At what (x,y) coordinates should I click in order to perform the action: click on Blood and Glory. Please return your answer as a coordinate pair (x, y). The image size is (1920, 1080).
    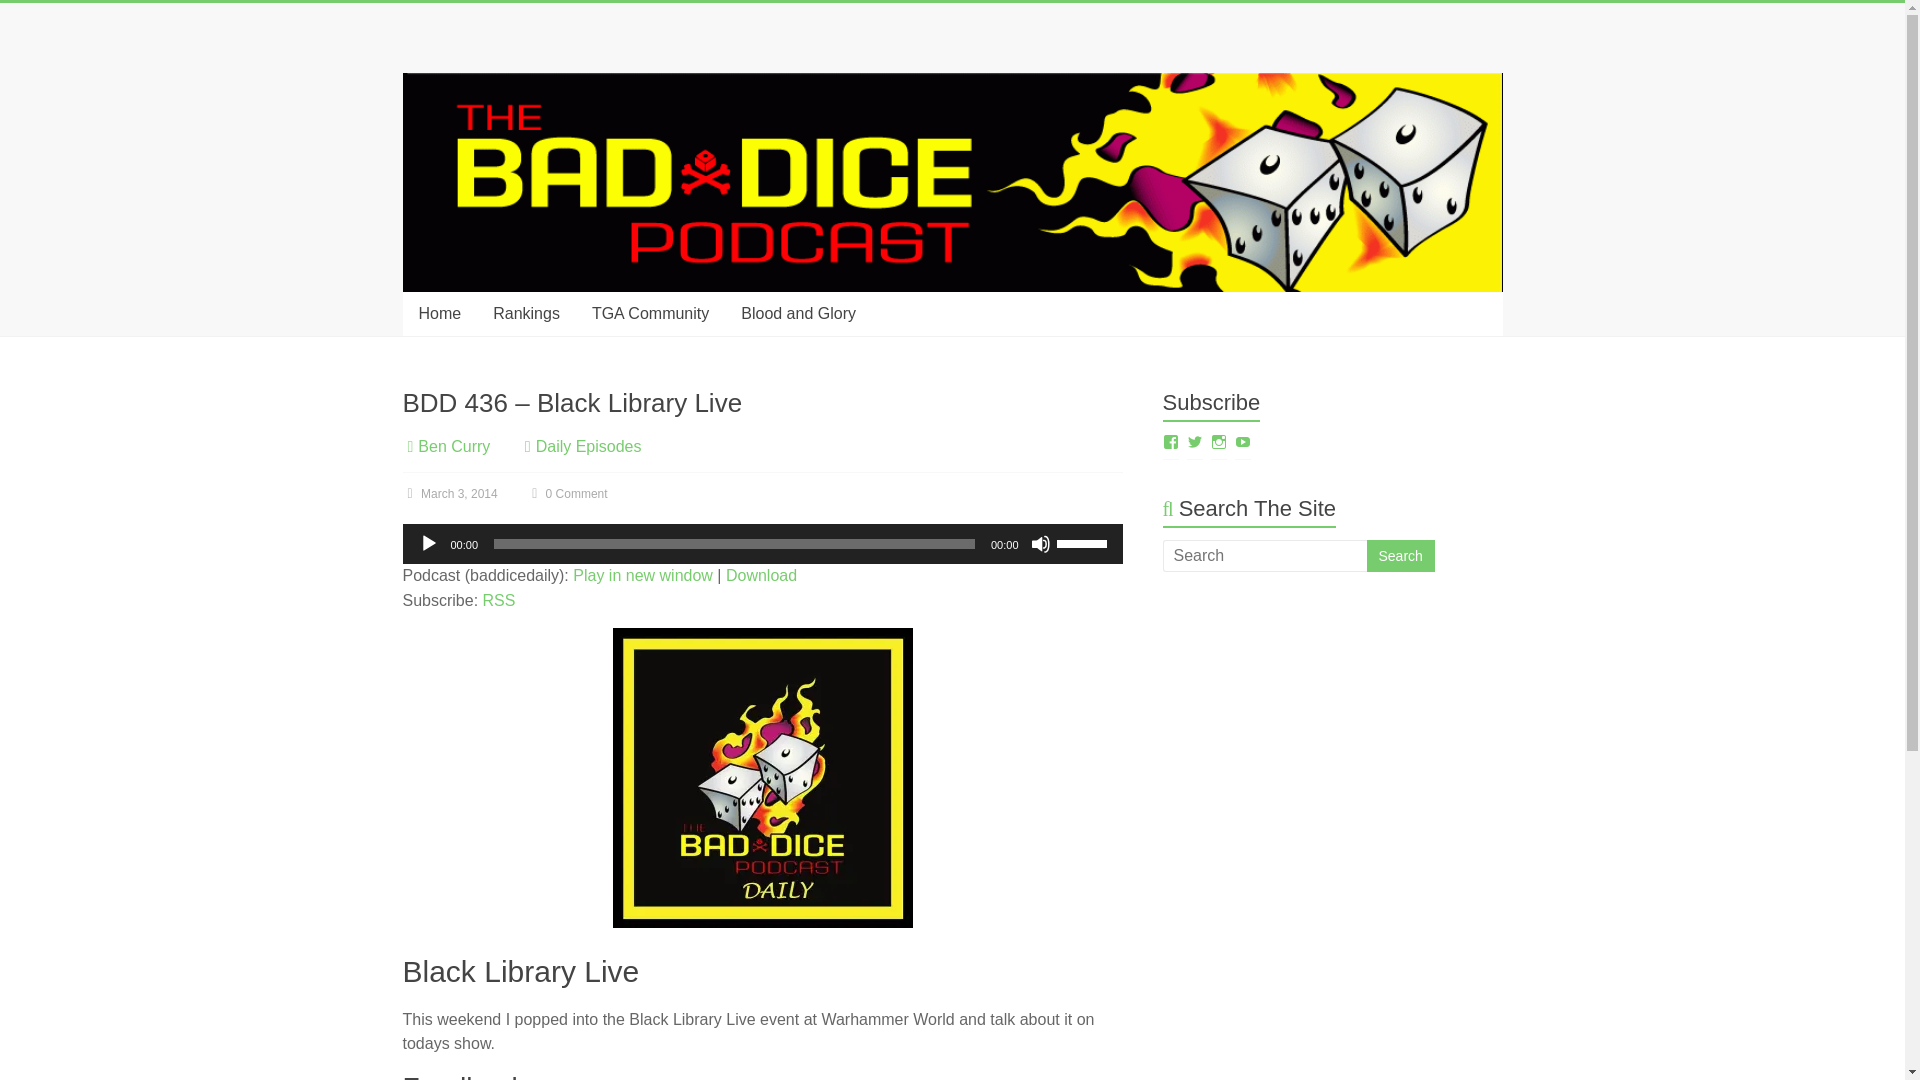
    Looking at the image, I should click on (798, 313).